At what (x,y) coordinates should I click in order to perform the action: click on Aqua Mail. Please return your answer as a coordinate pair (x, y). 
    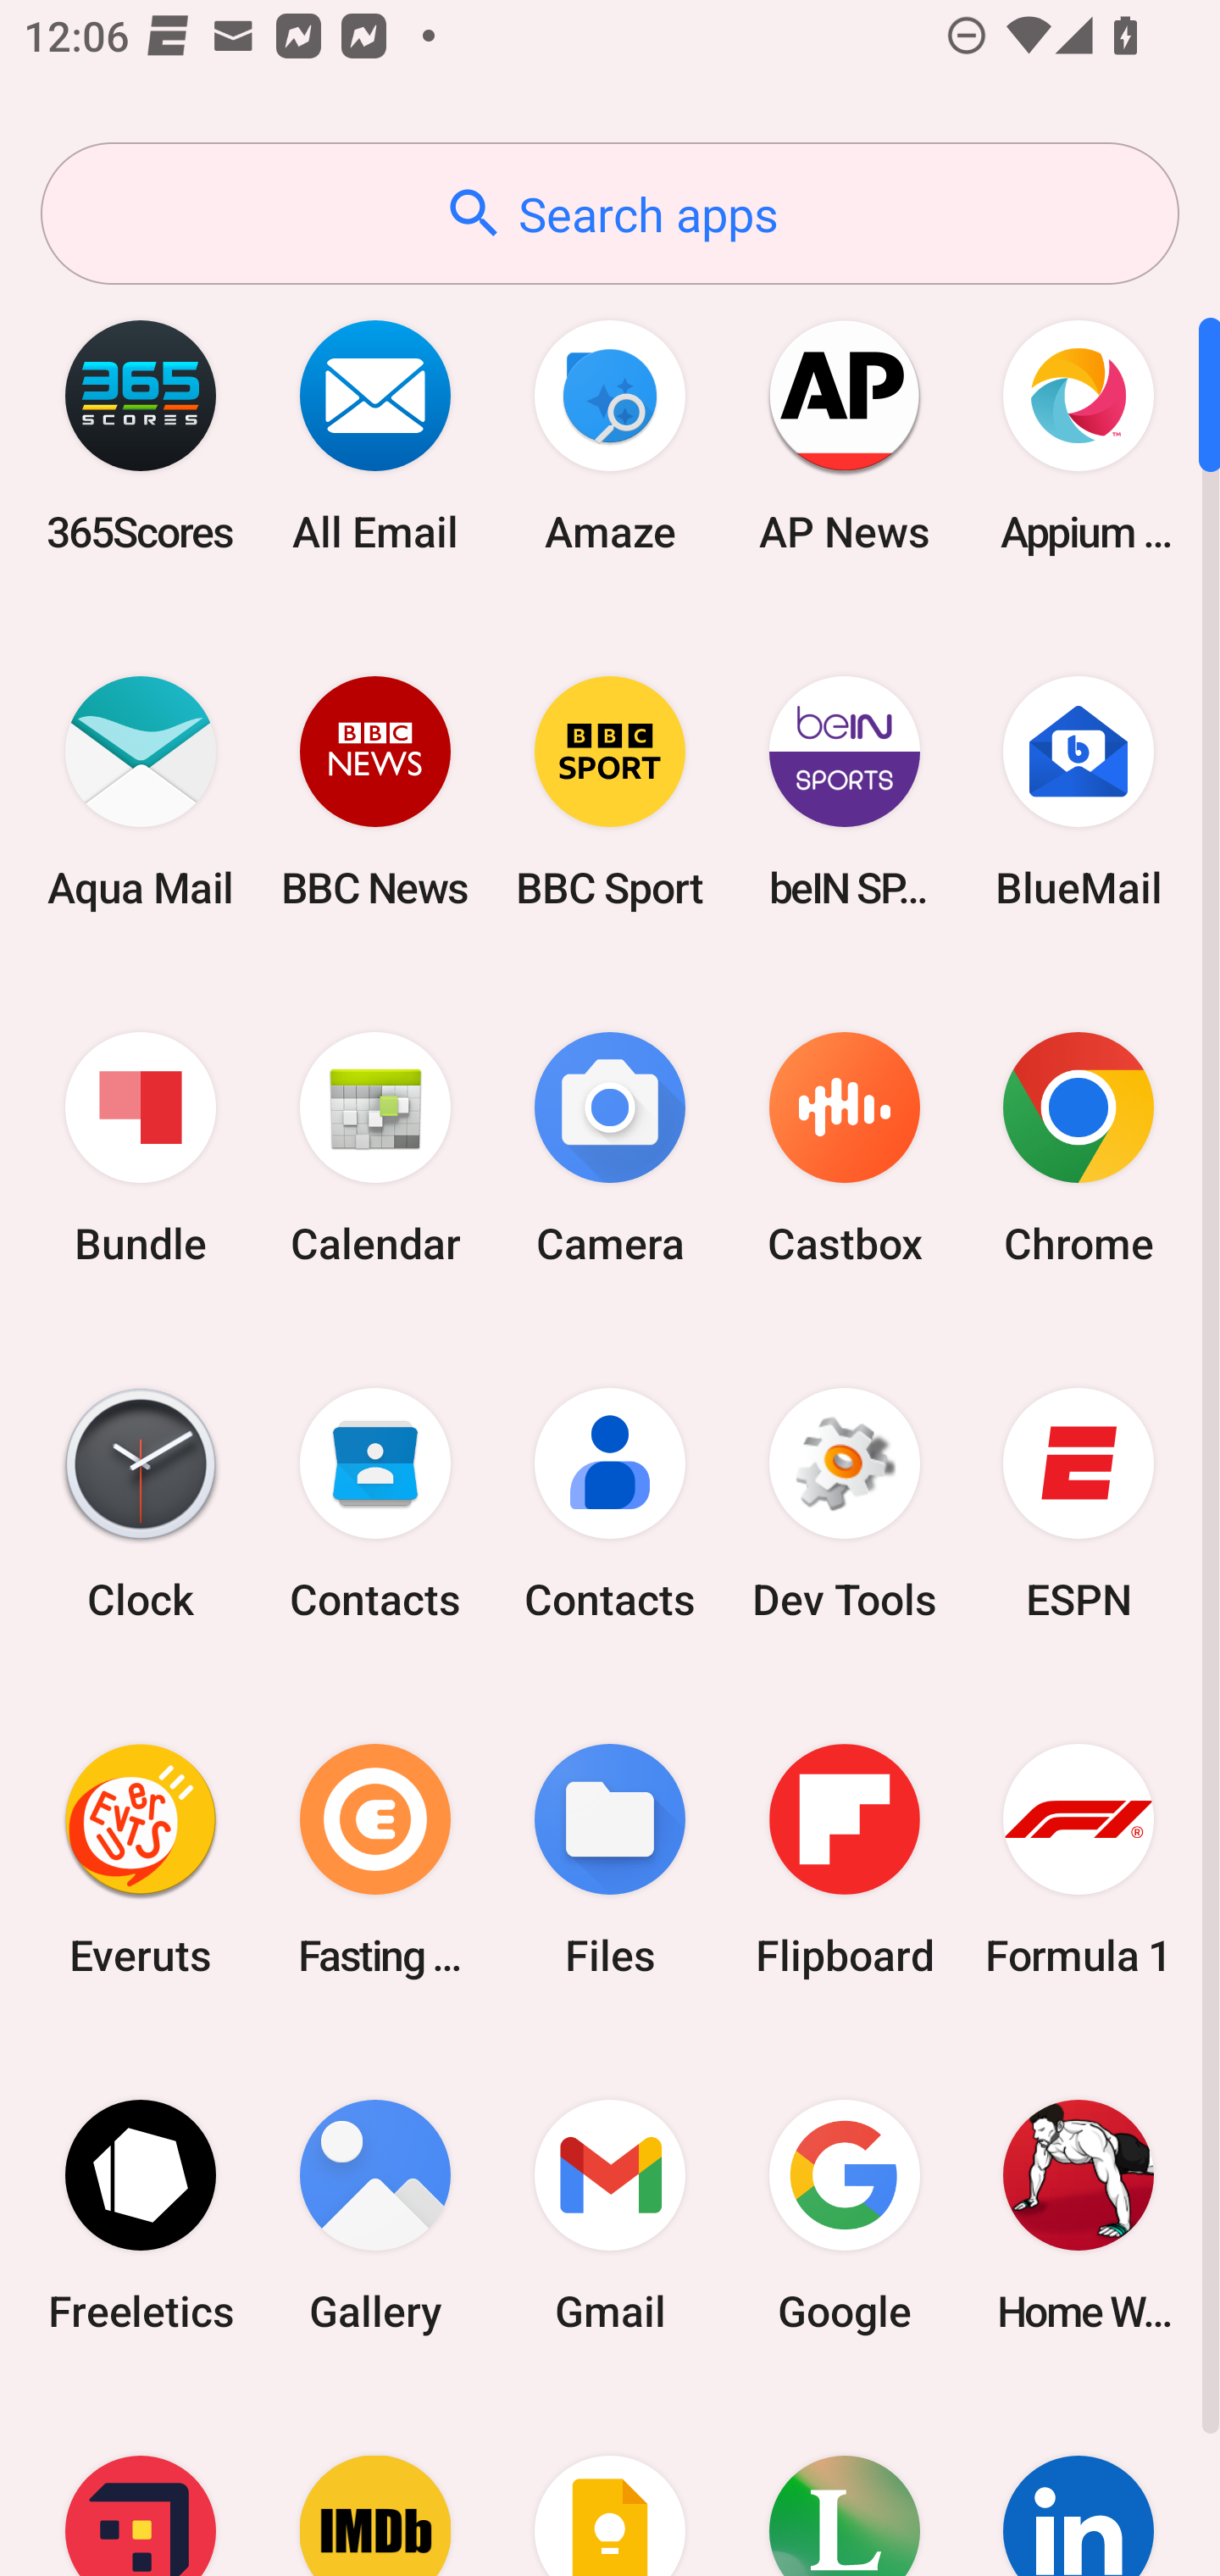
    Looking at the image, I should click on (141, 791).